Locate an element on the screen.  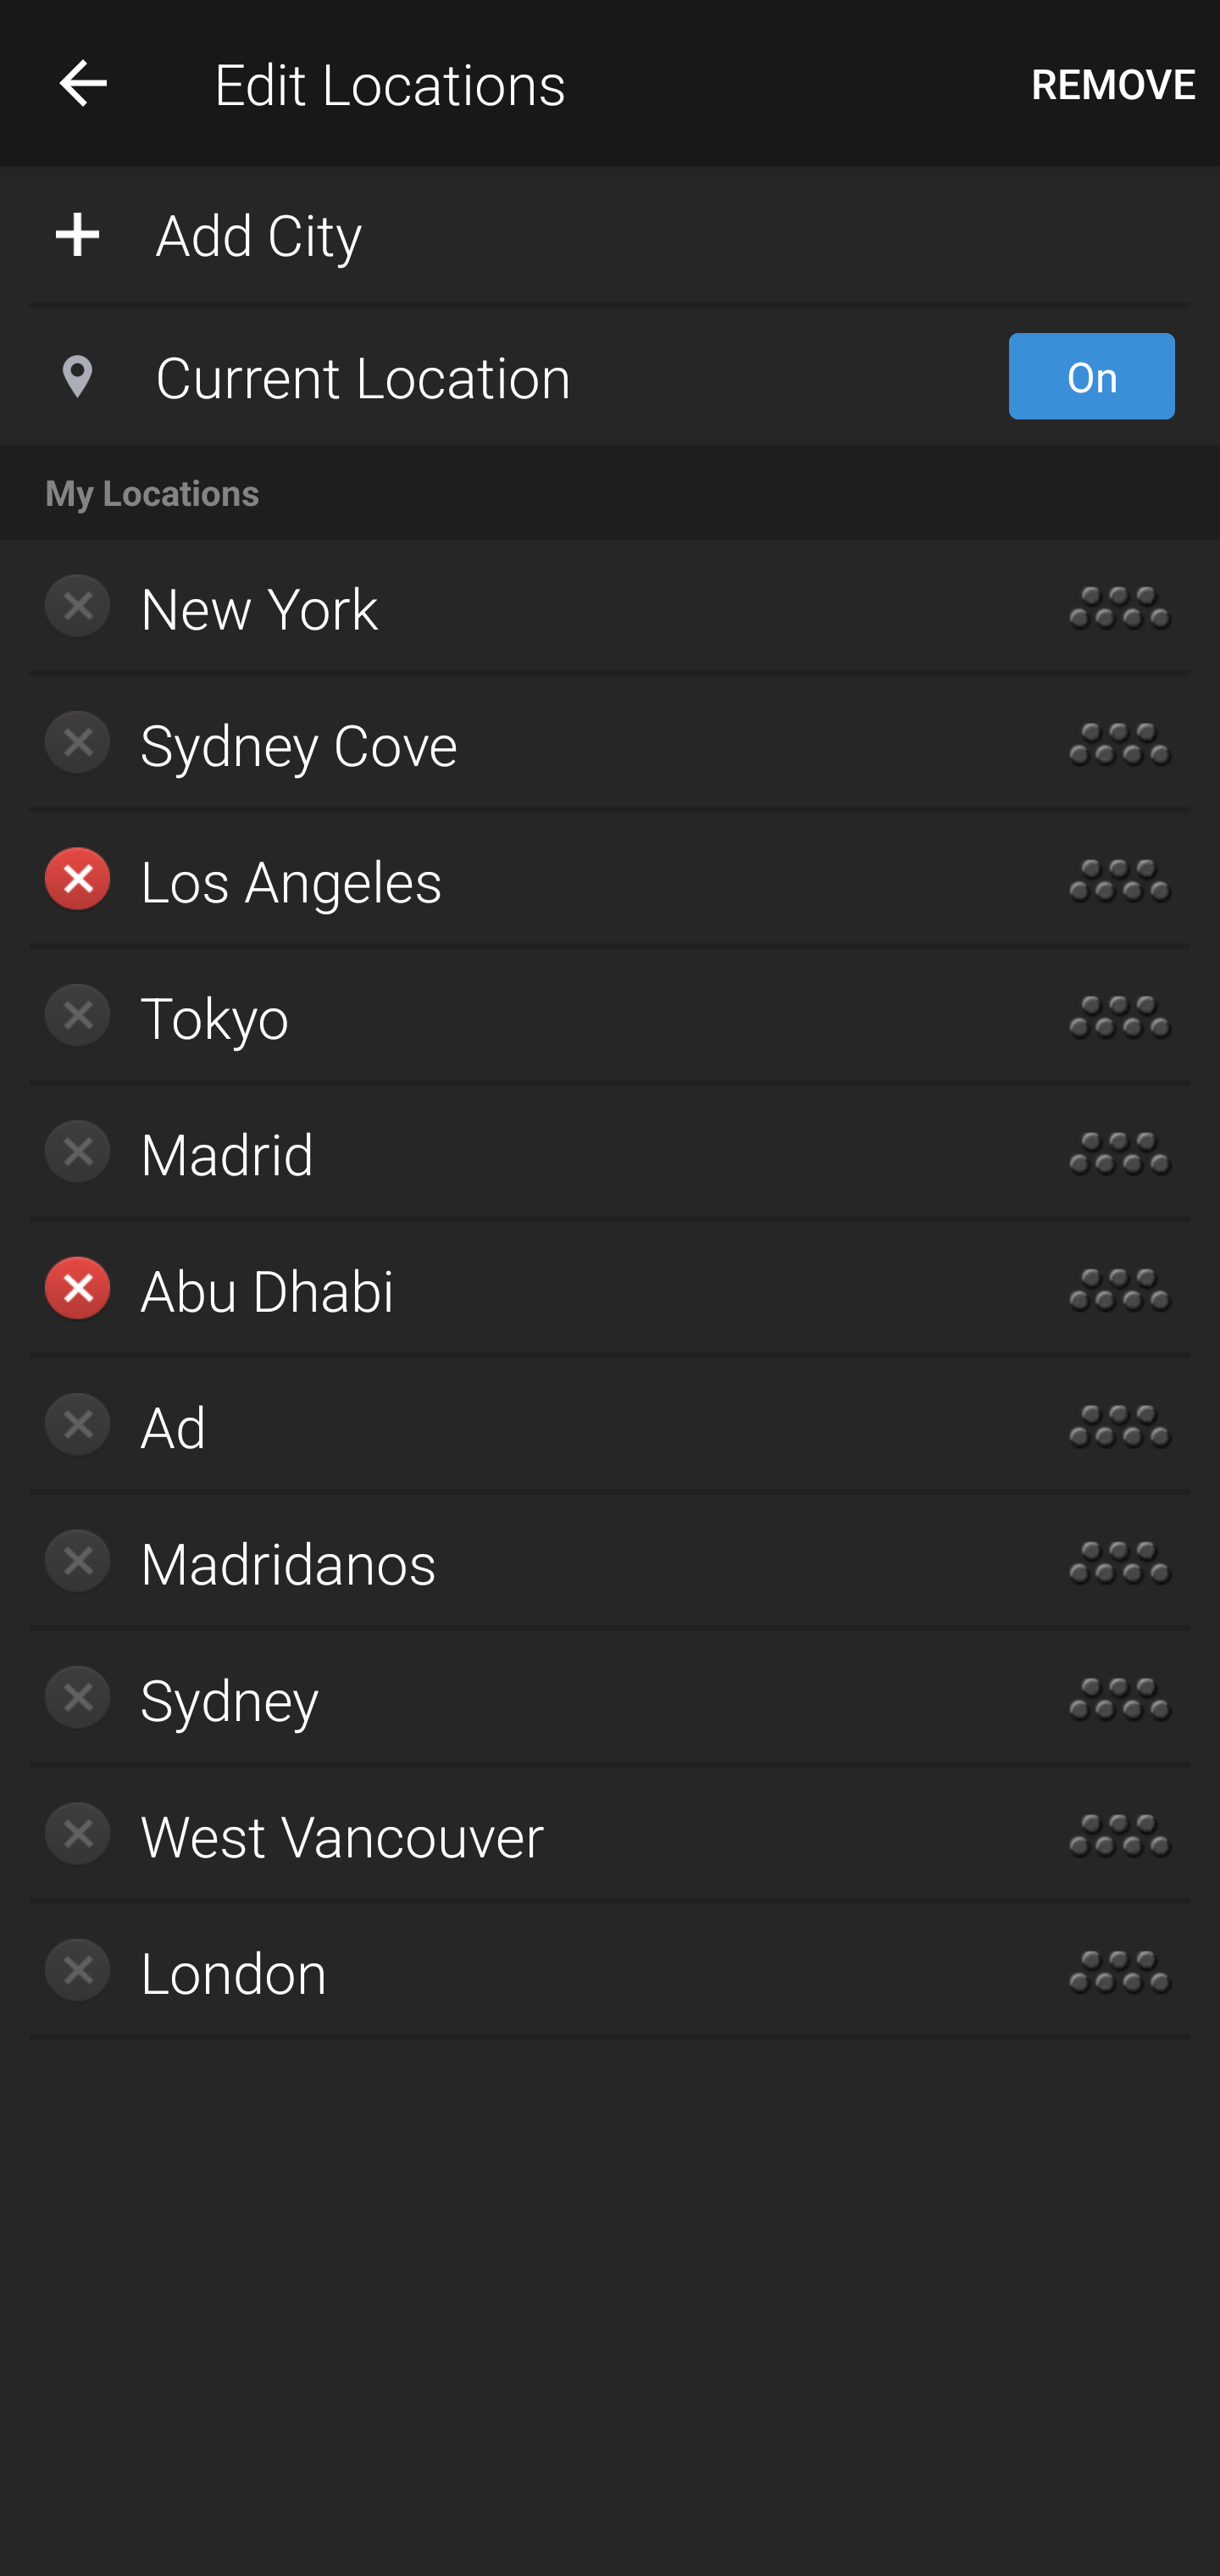
Navigate up is located at coordinates (83, 82).